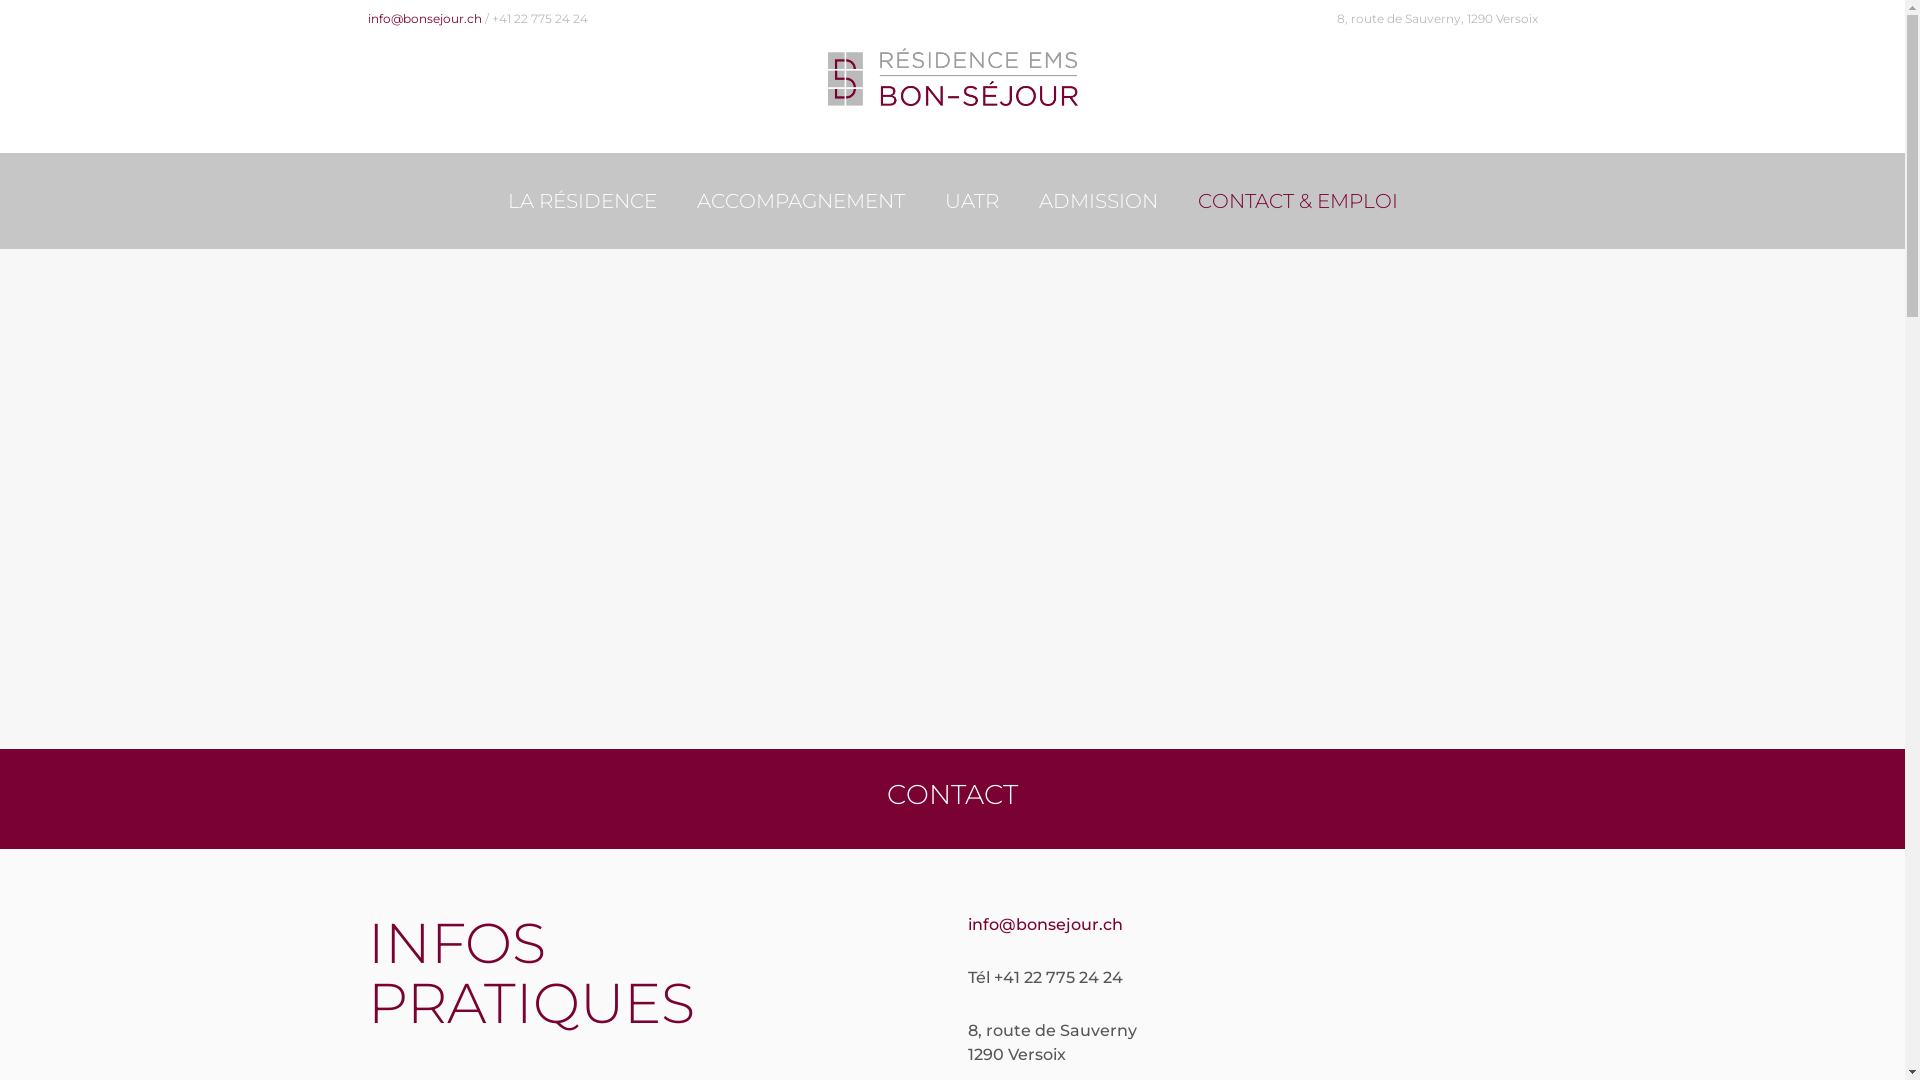  What do you see at coordinates (1298, 201) in the screenshot?
I see `CONTACT & EMPLOI` at bounding box center [1298, 201].